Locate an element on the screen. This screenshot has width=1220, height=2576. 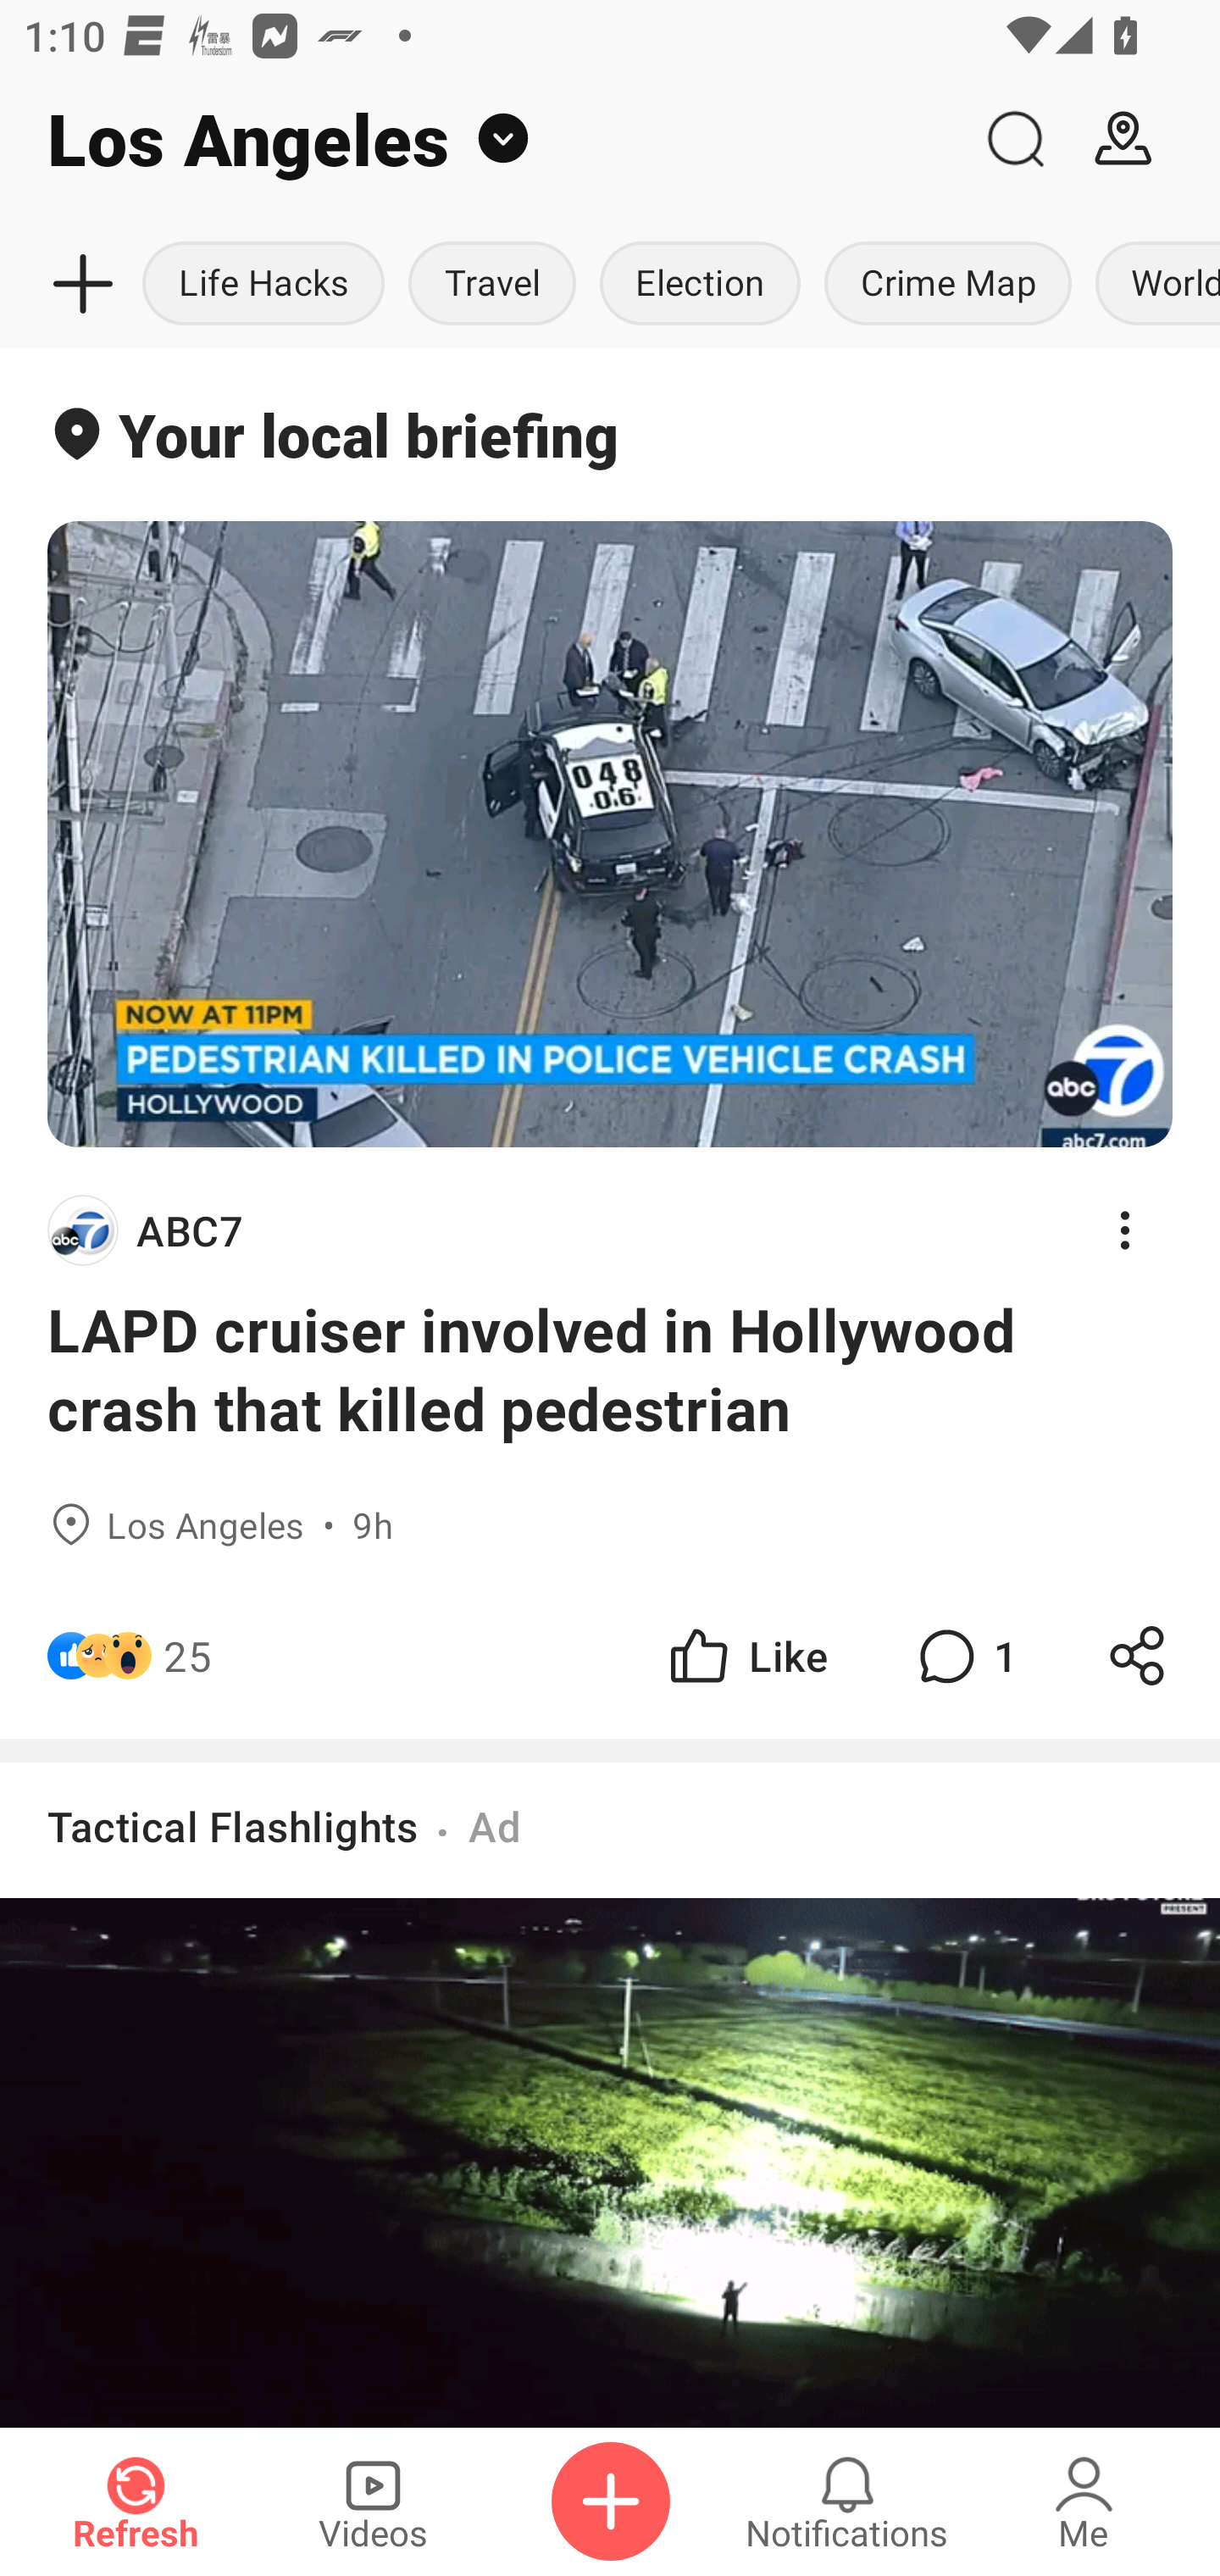
25 is located at coordinates (187, 1654).